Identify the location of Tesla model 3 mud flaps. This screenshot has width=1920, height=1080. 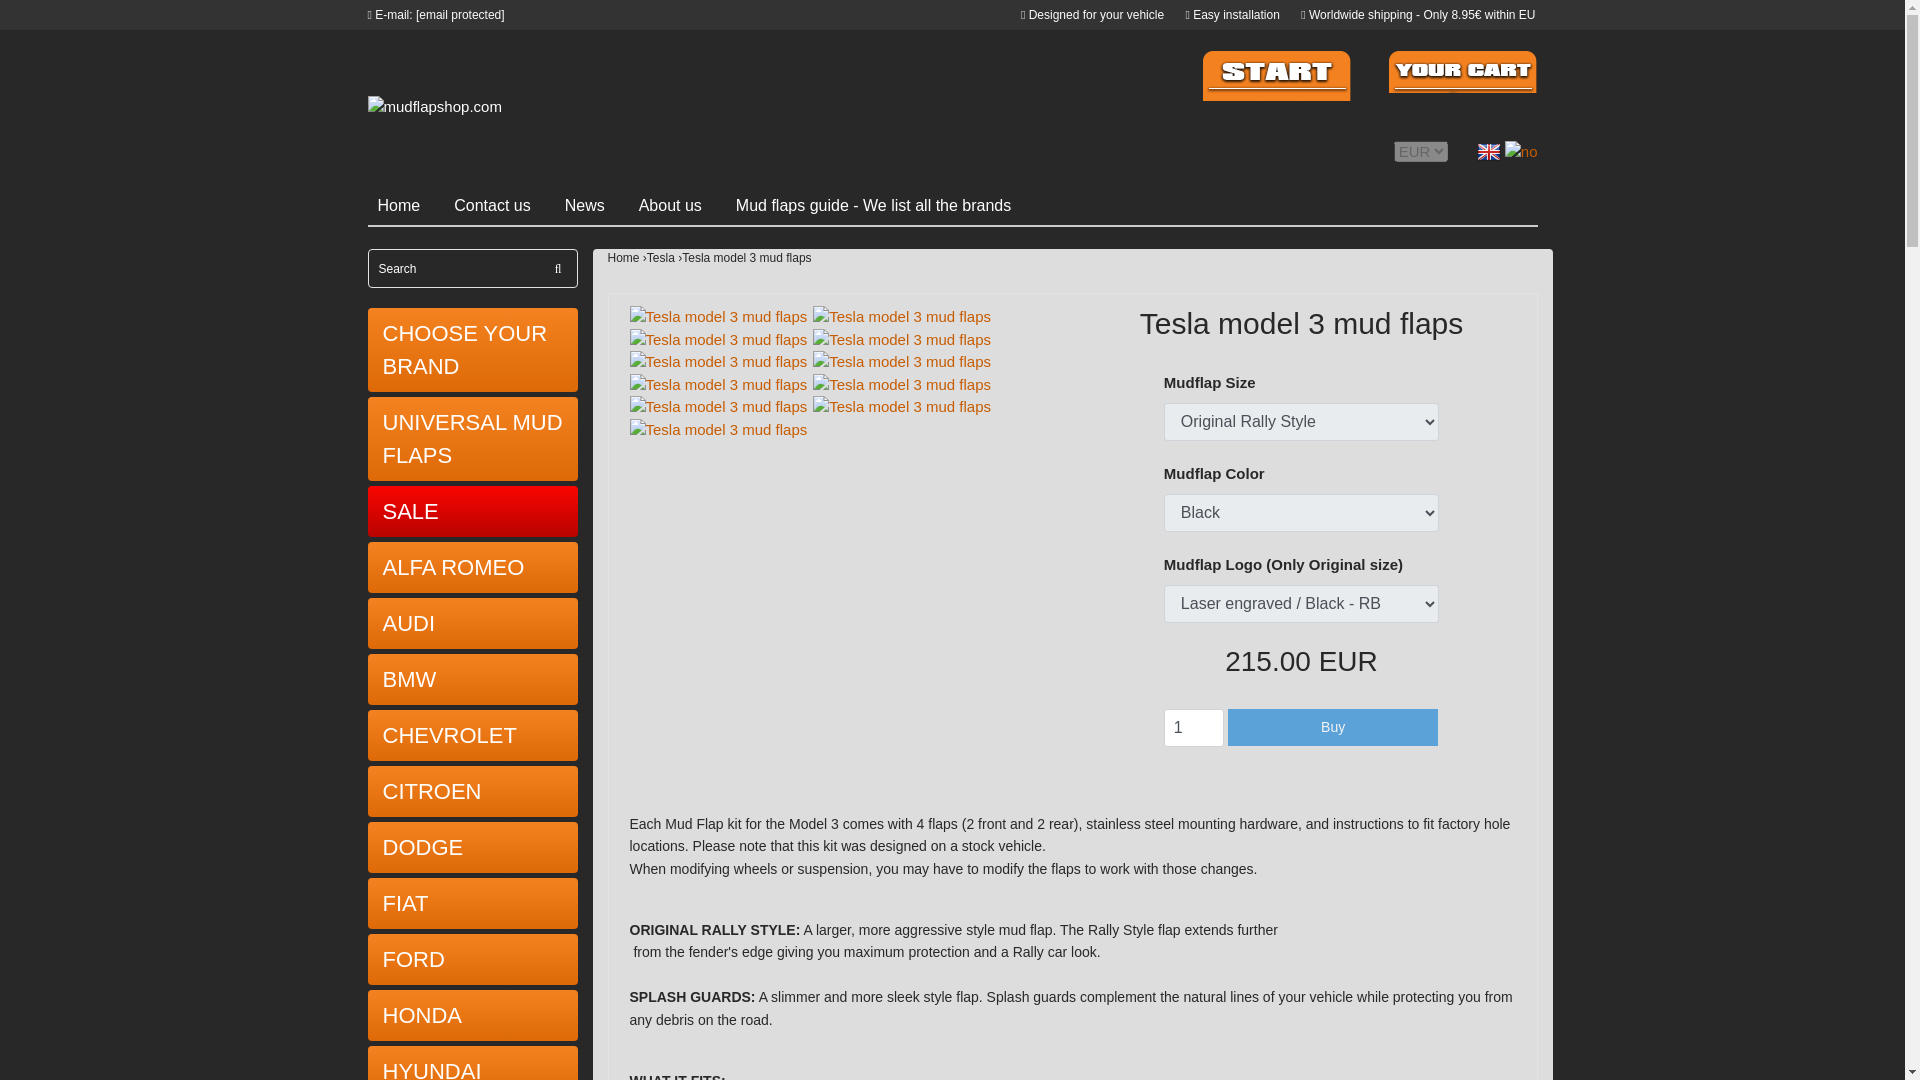
(901, 408).